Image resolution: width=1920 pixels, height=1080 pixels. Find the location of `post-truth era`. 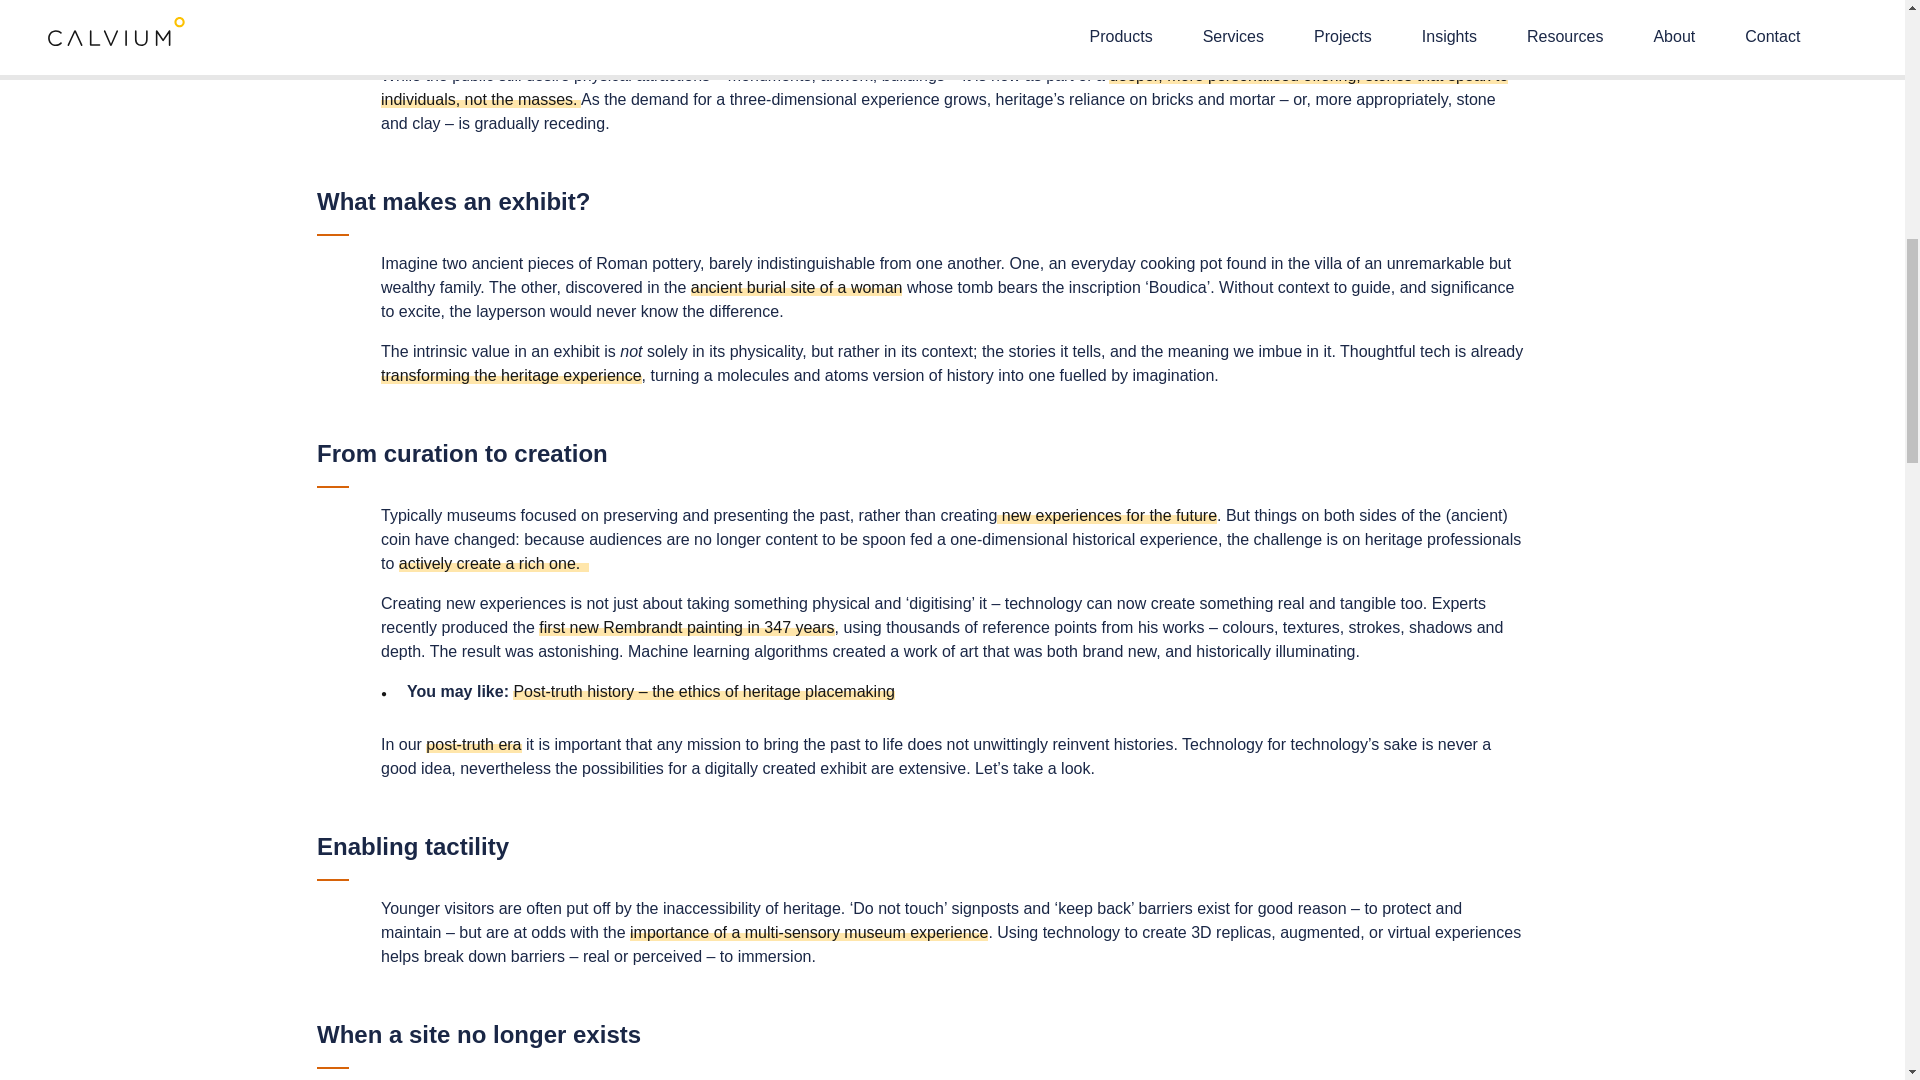

post-truth era is located at coordinates (473, 744).